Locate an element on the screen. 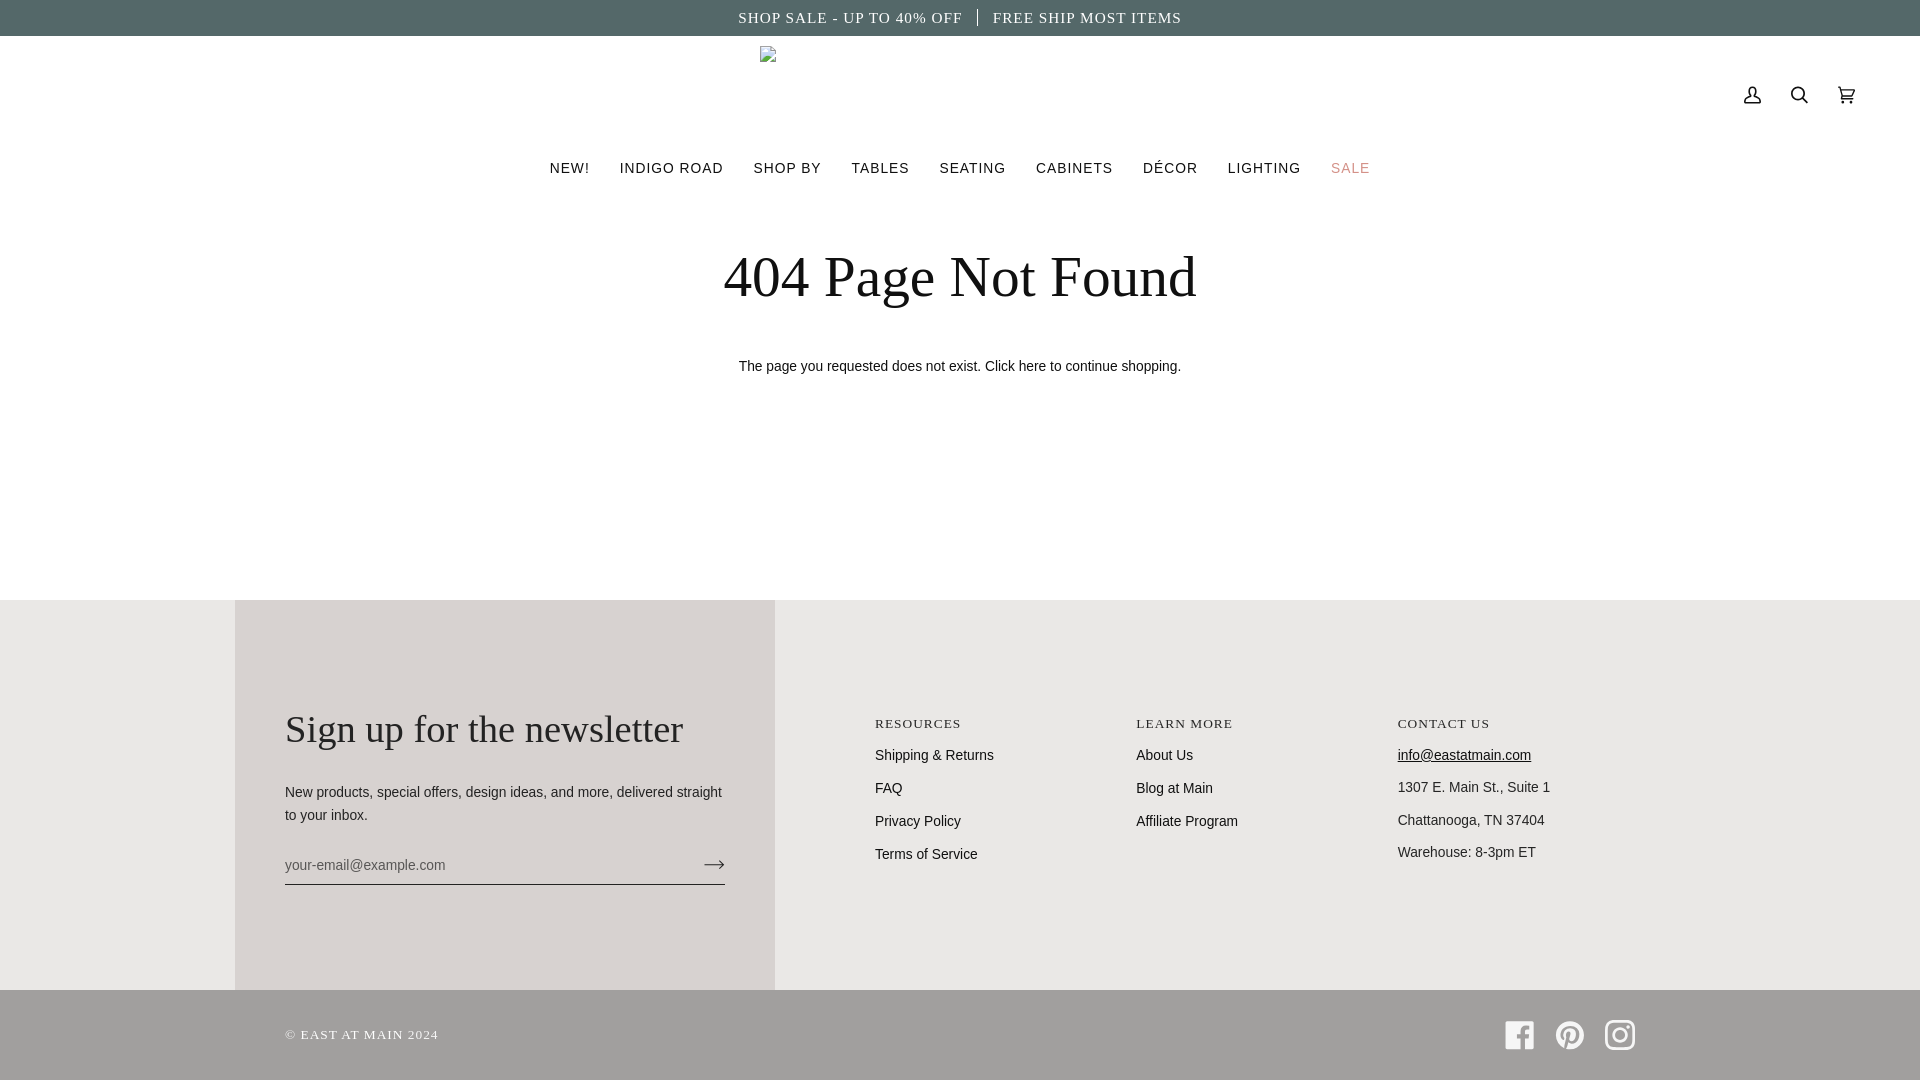 The width and height of the screenshot is (1920, 1080). SEATING is located at coordinates (972, 168).